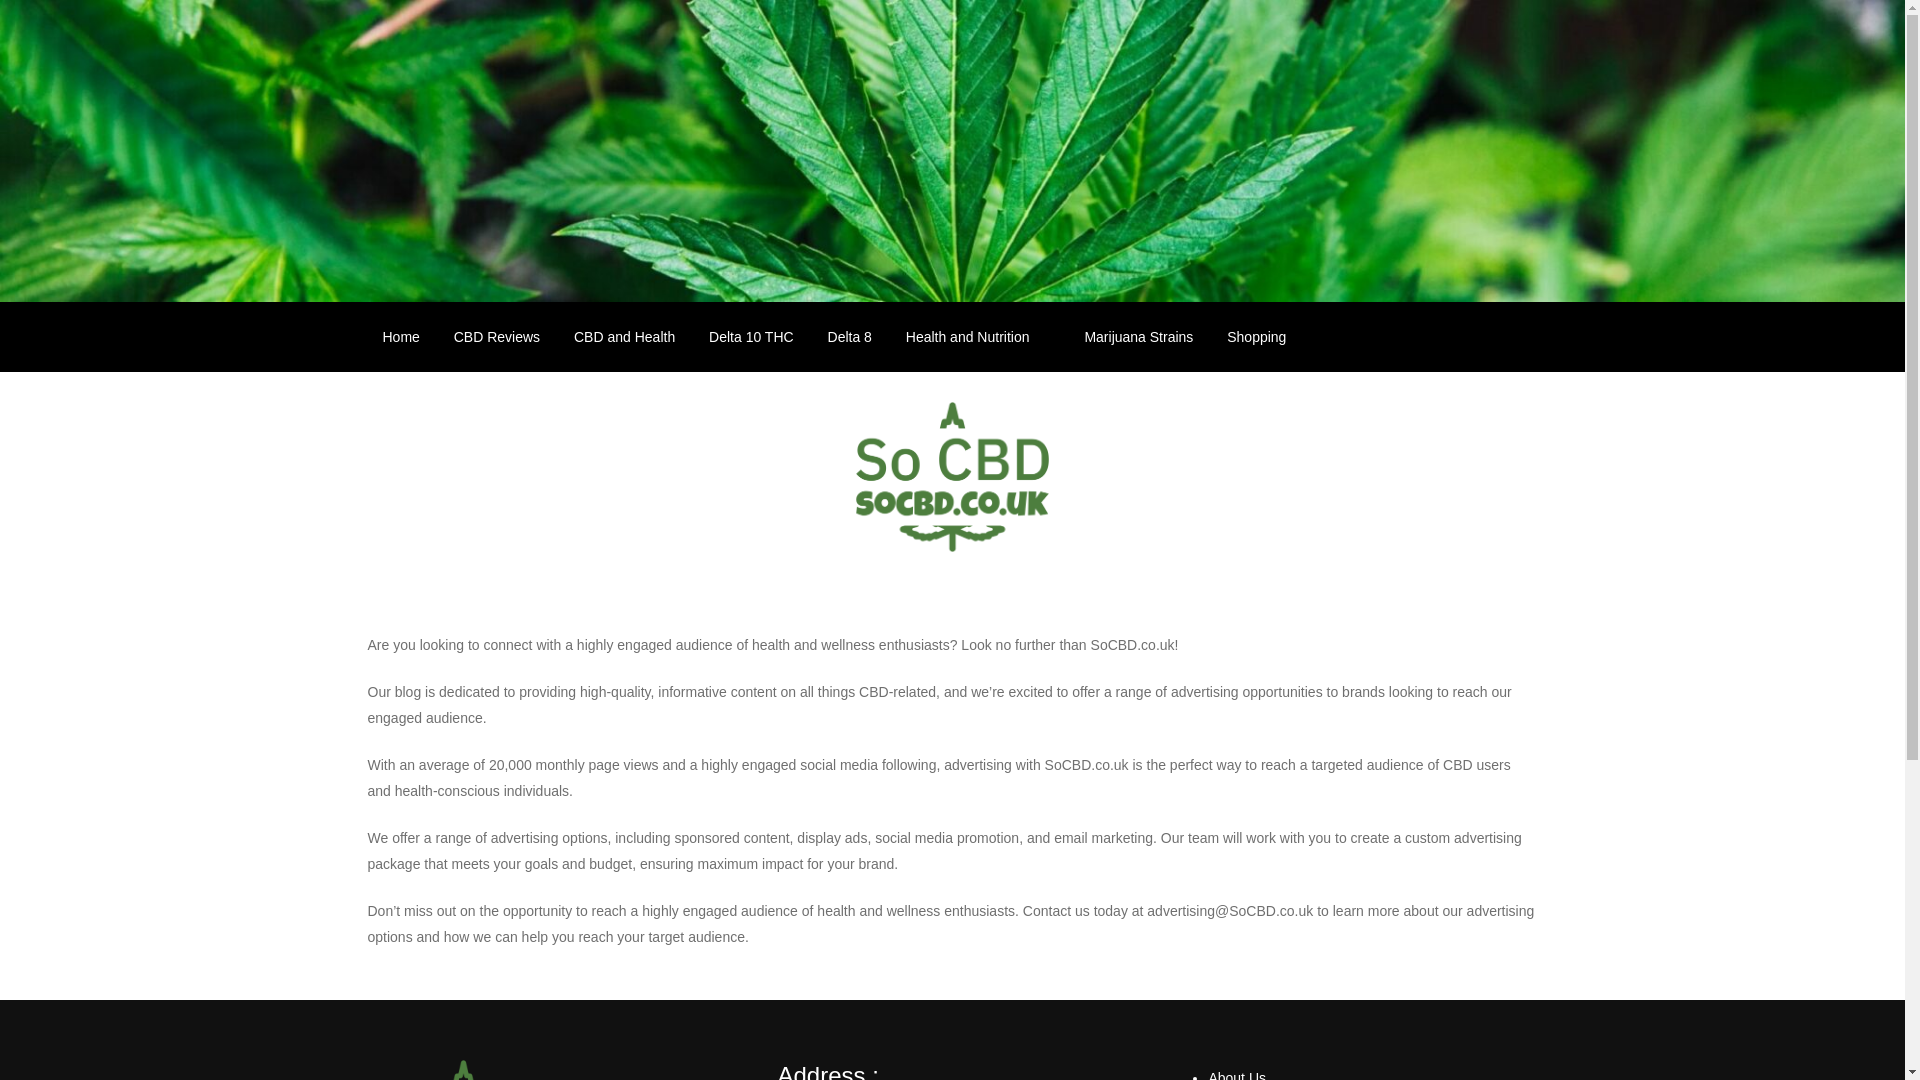 The width and height of the screenshot is (1920, 1080). What do you see at coordinates (624, 336) in the screenshot?
I see `CBD and Health` at bounding box center [624, 336].